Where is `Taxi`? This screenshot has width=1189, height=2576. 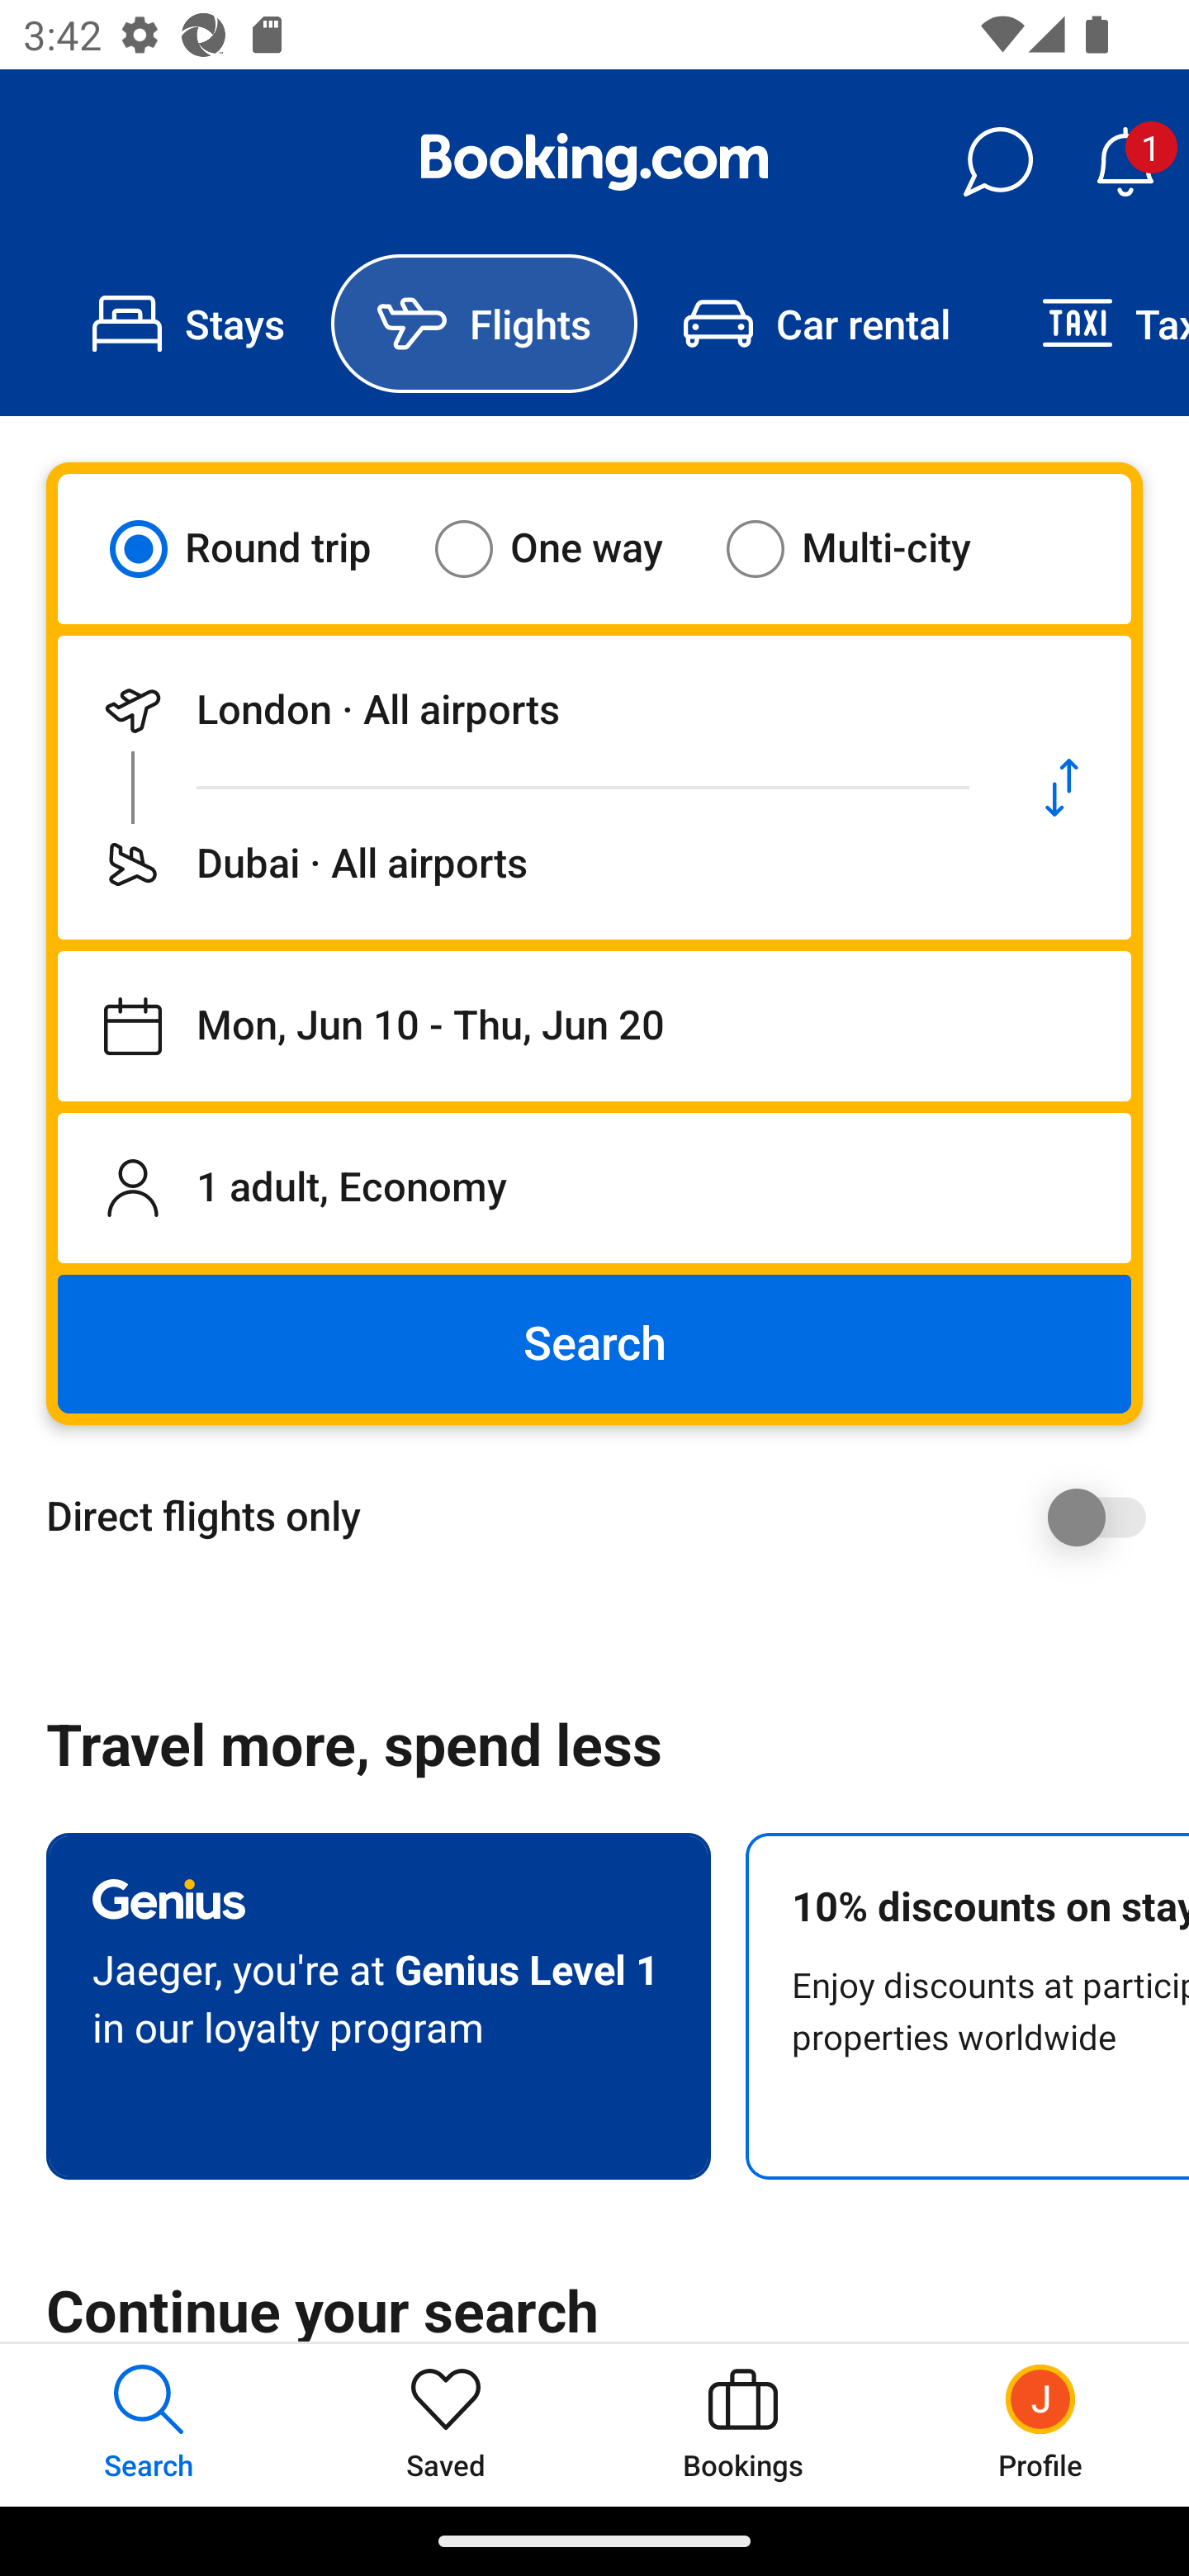
Taxi is located at coordinates (1092, 324).